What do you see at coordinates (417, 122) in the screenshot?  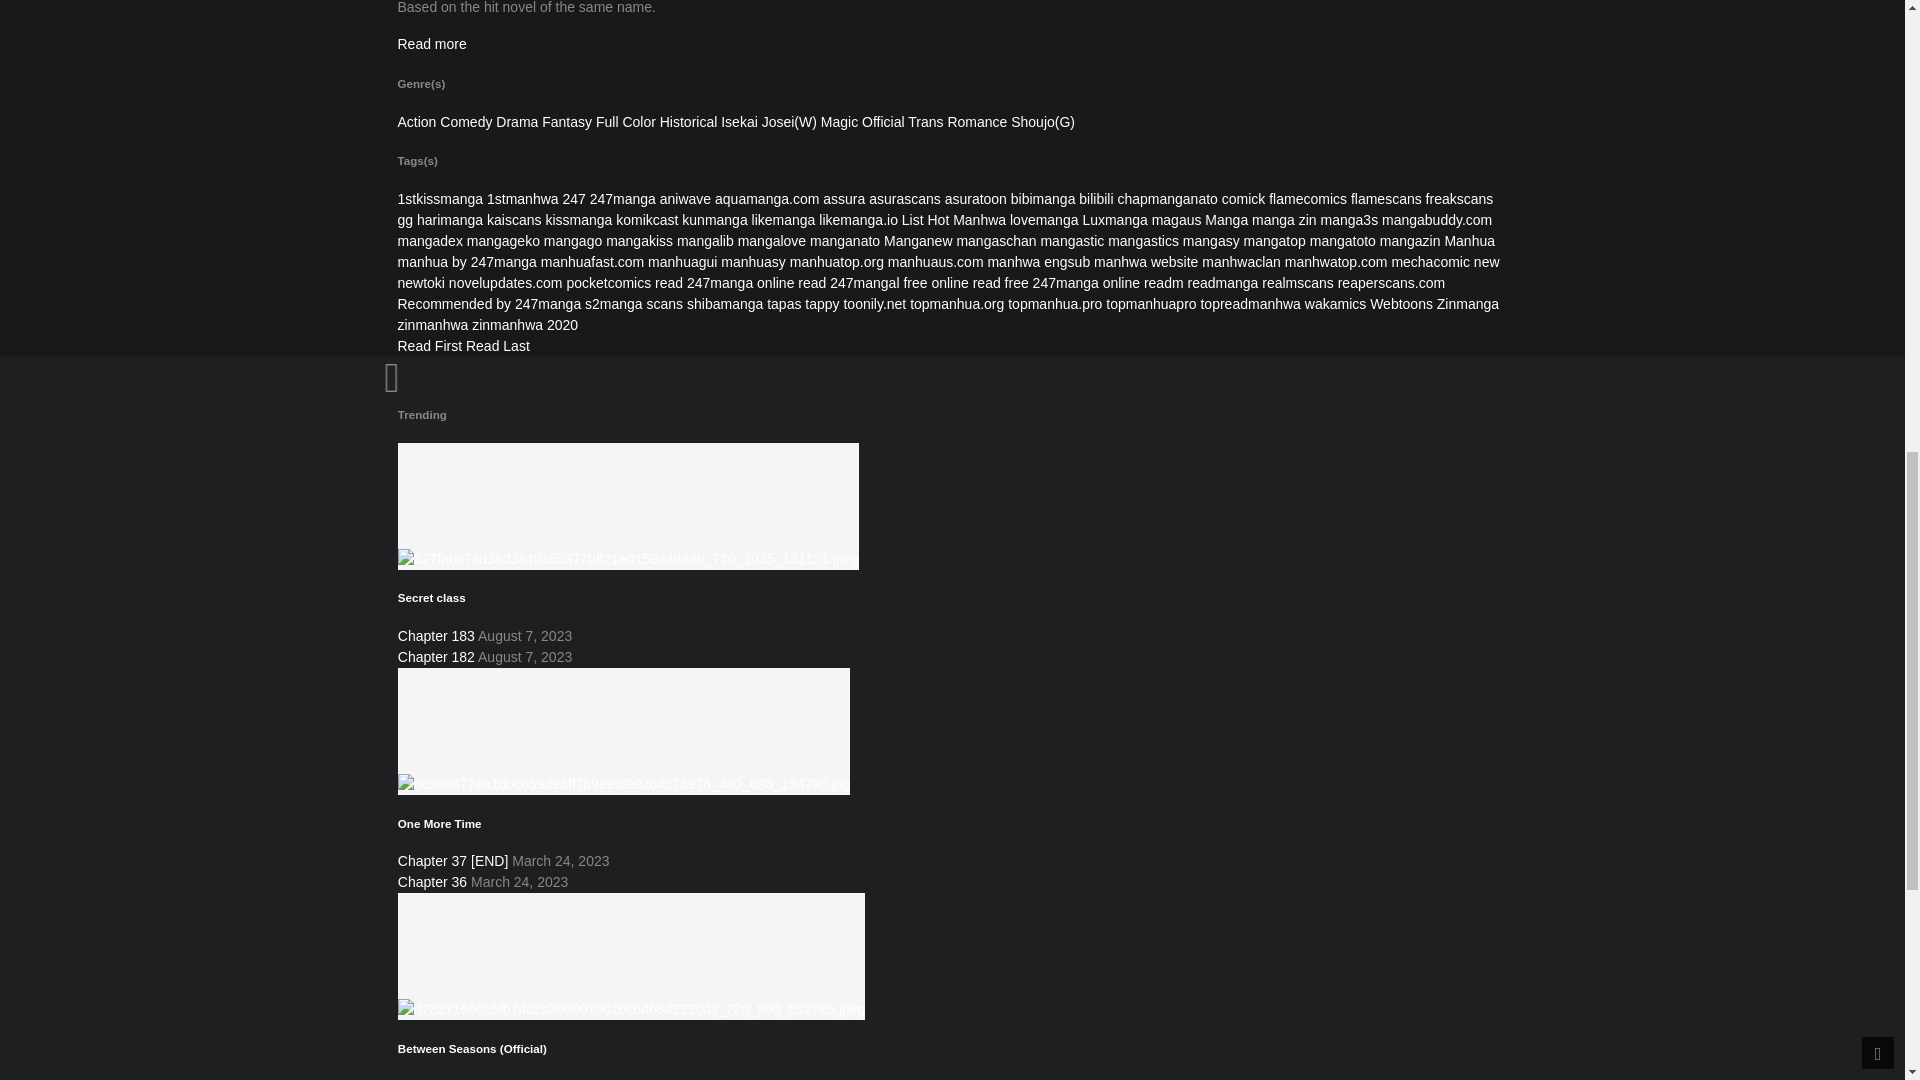 I see `Action` at bounding box center [417, 122].